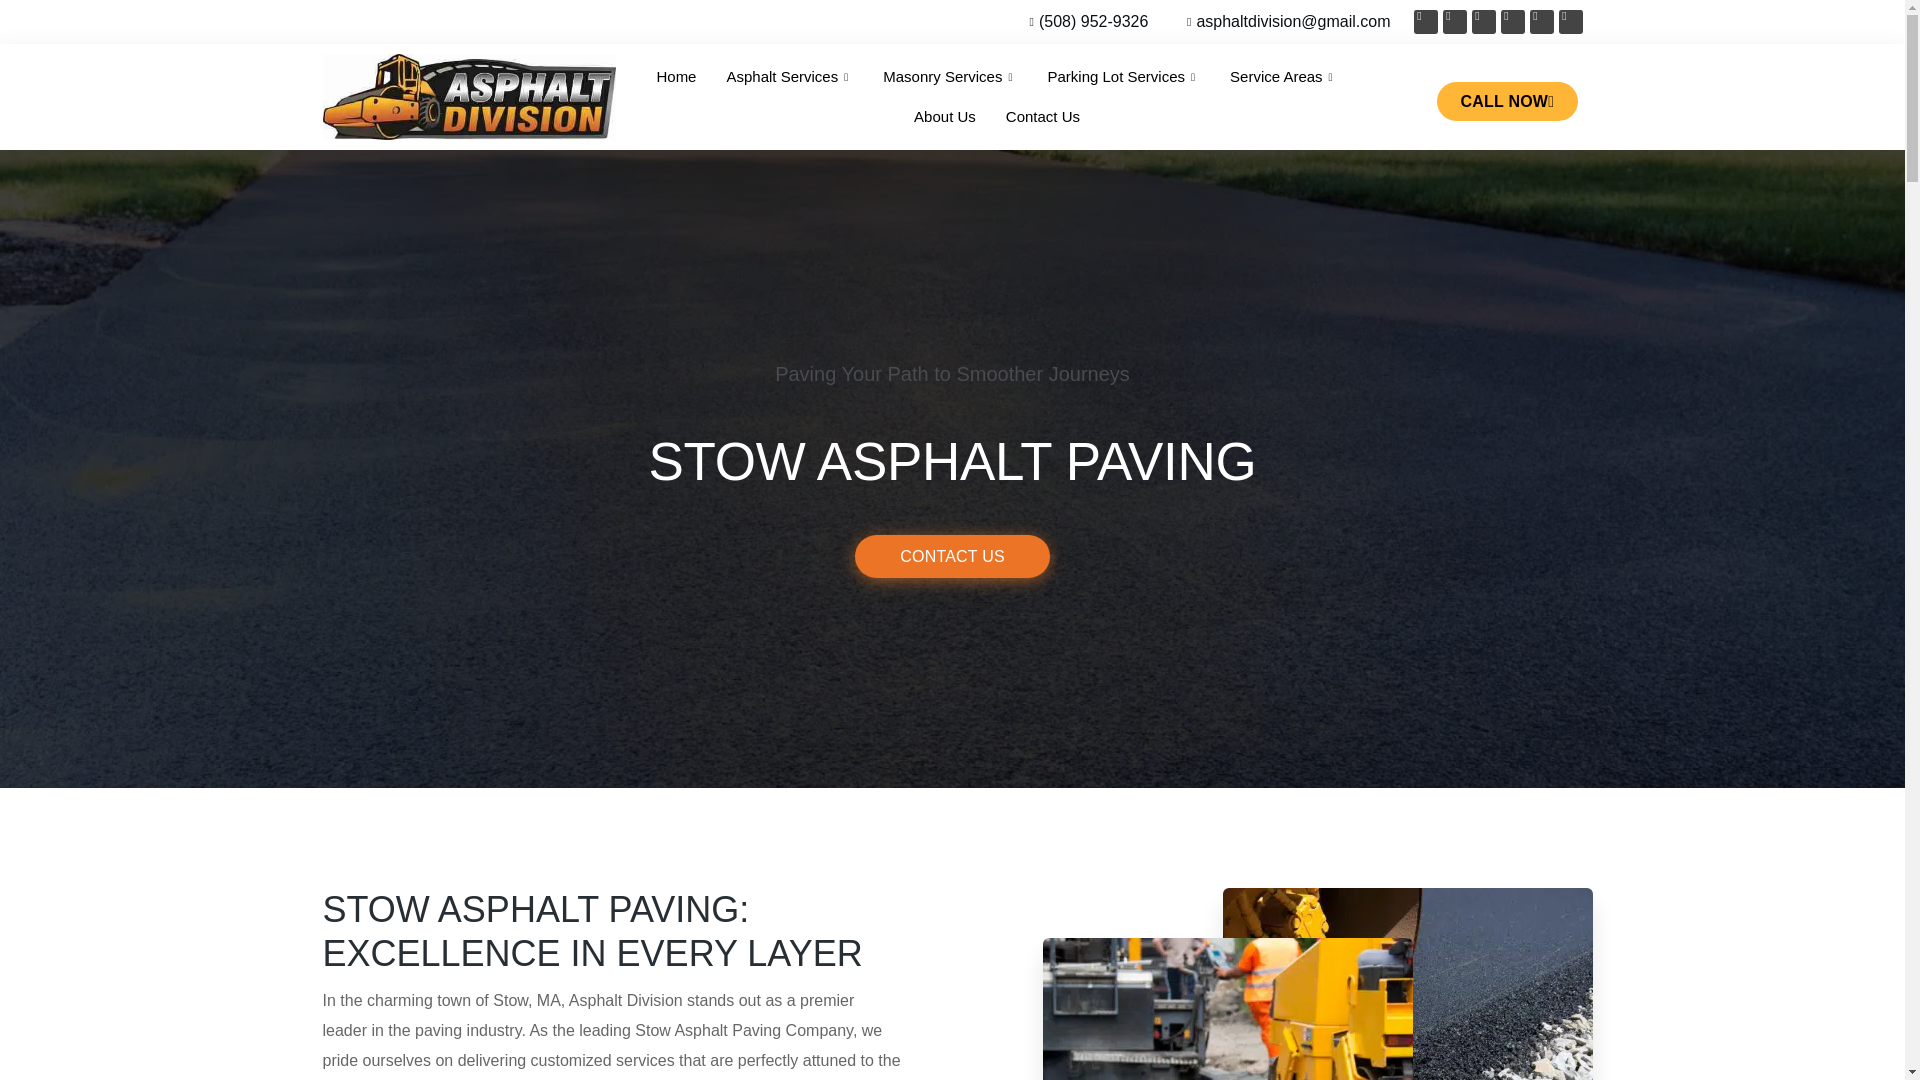 Image resolution: width=1920 pixels, height=1080 pixels. I want to click on Service Areas, so click(1284, 77).